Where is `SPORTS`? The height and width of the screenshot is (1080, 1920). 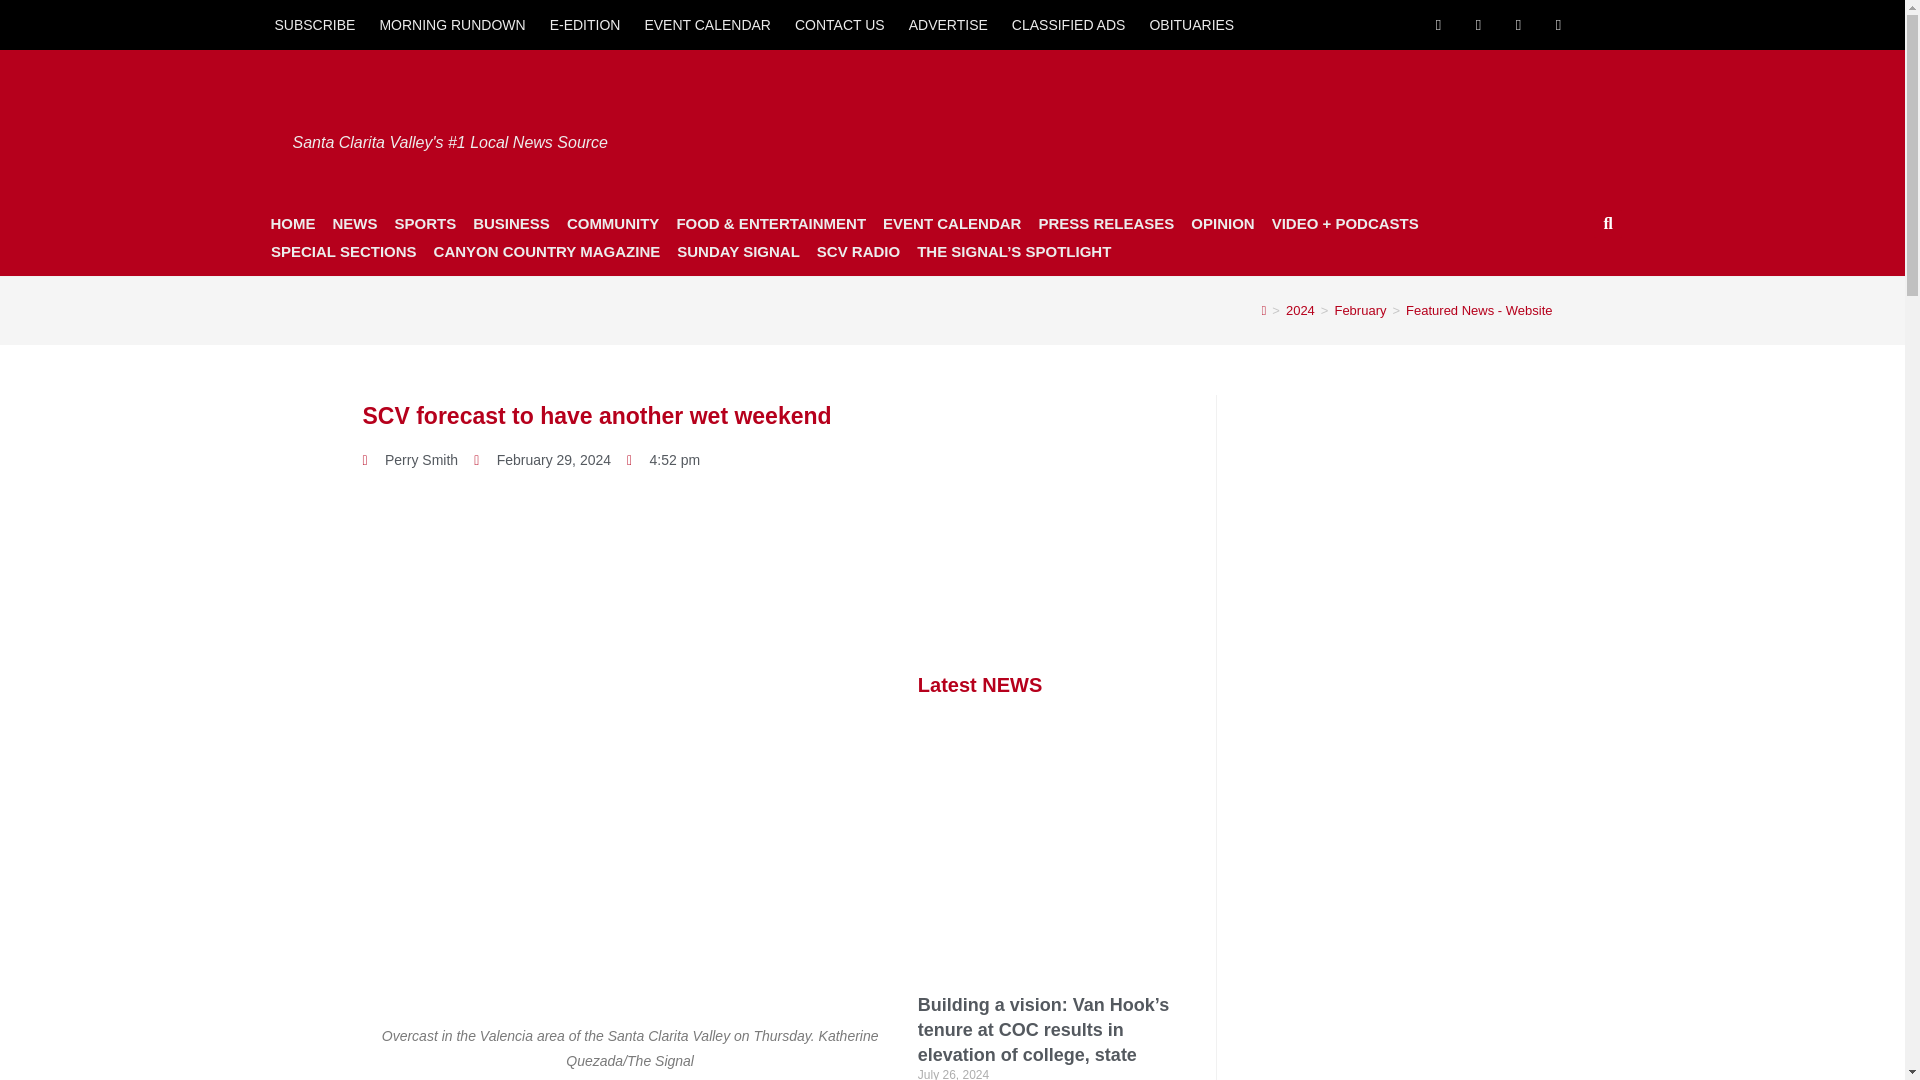
SPORTS is located at coordinates (424, 223).